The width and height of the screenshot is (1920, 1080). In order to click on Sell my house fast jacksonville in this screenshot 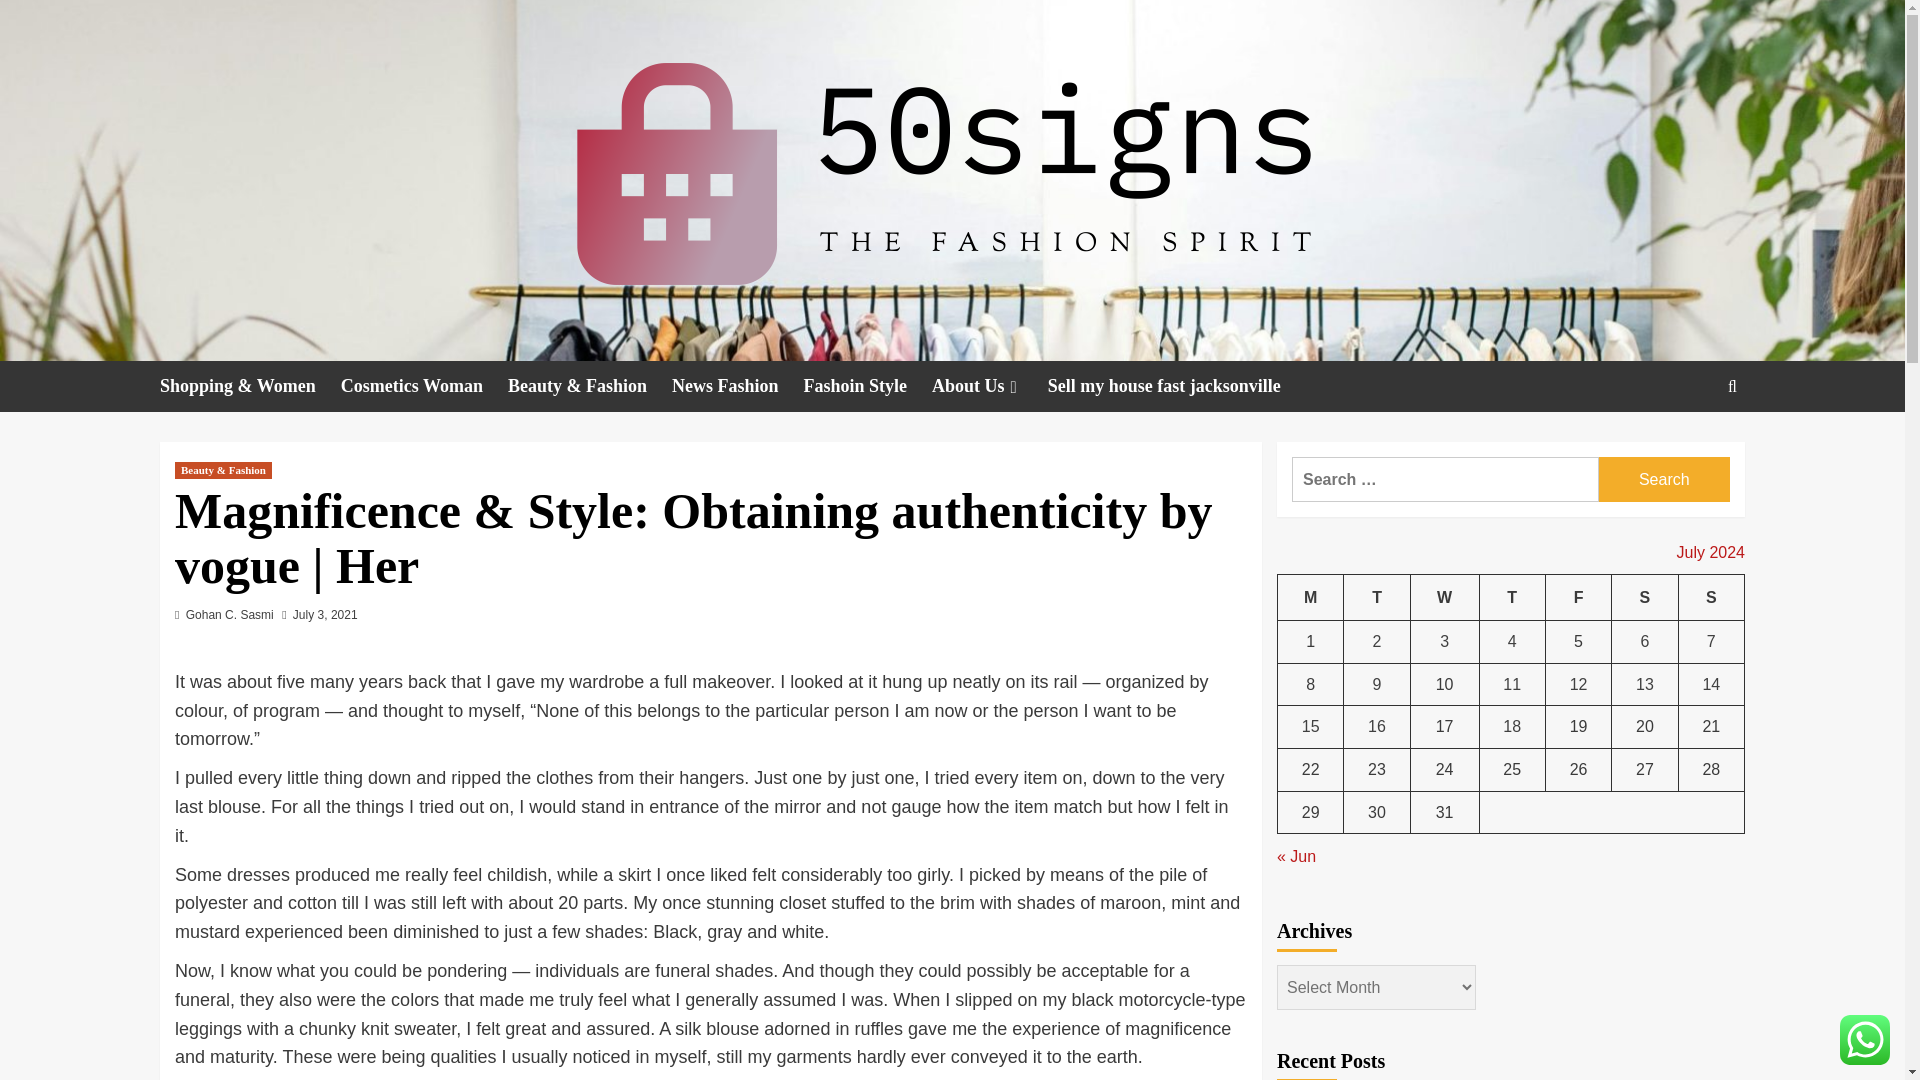, I will do `click(1176, 386)`.